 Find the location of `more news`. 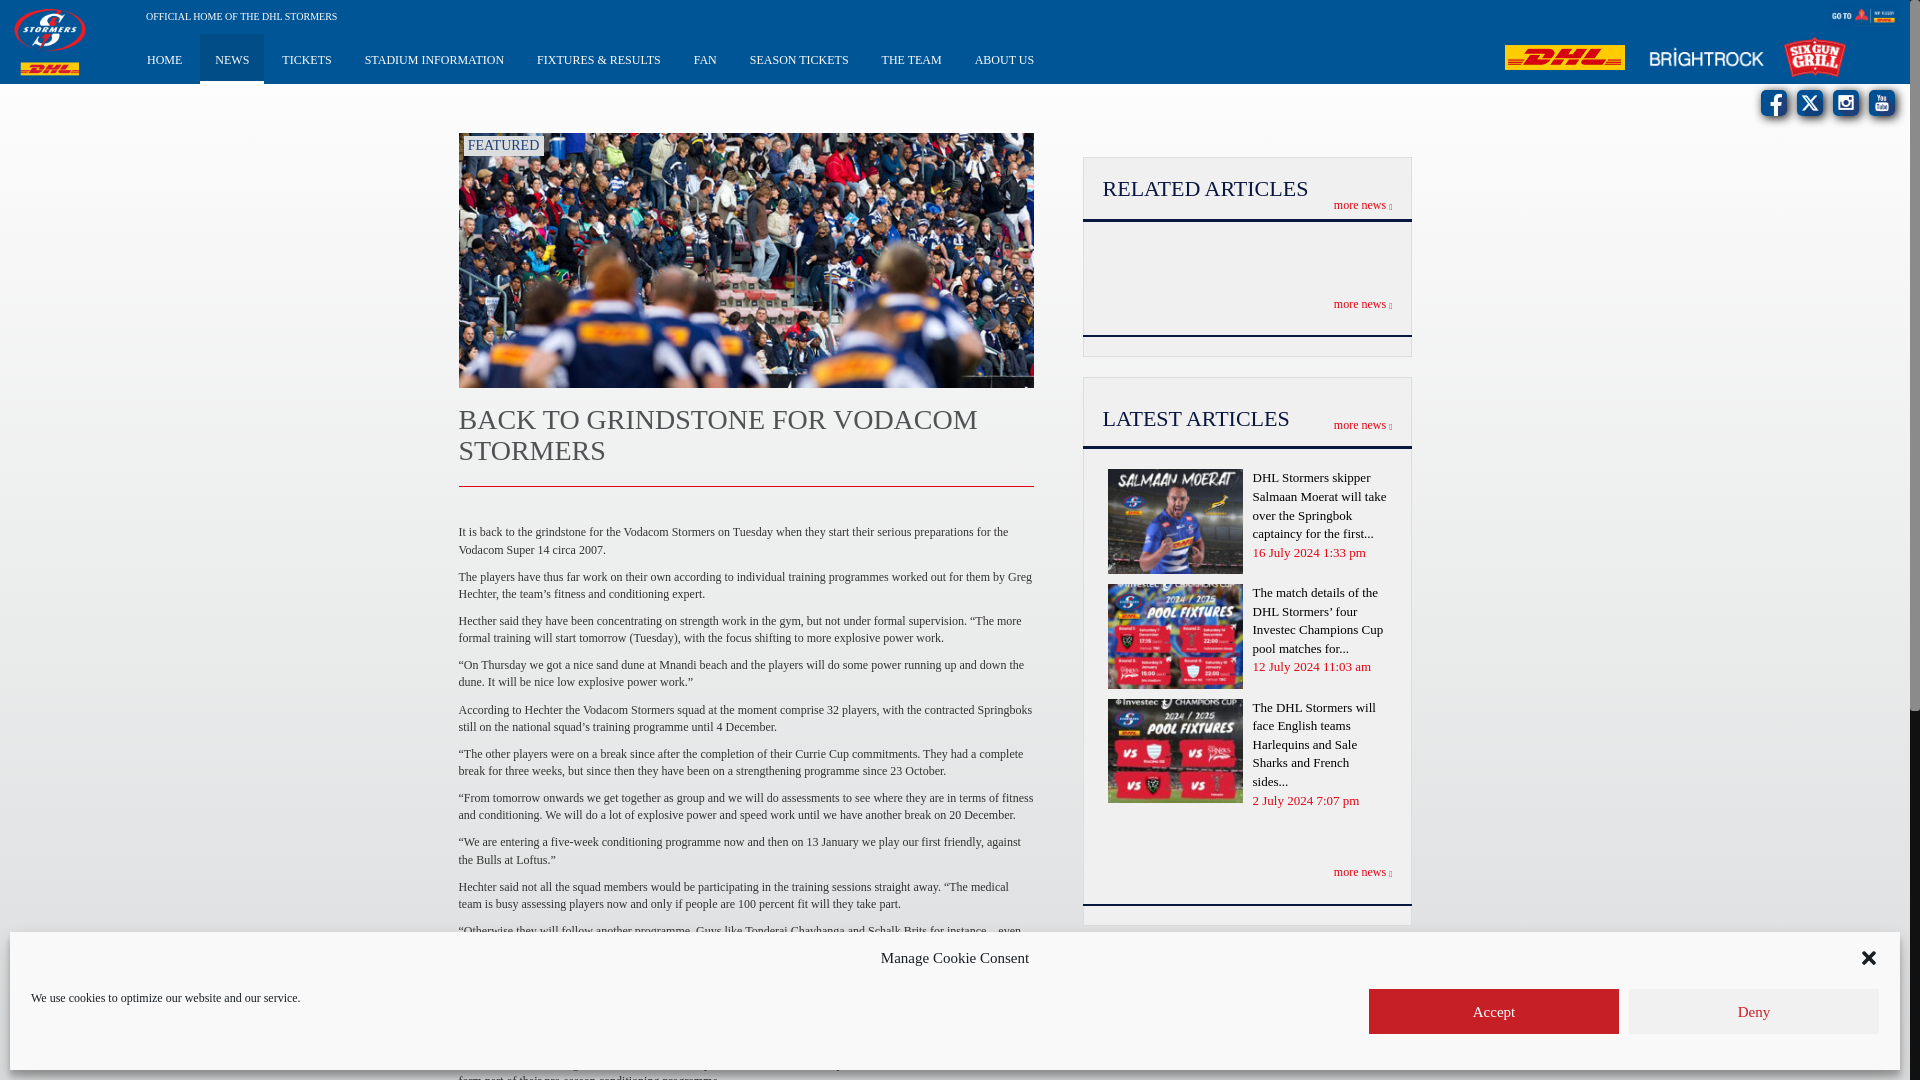

more news is located at coordinates (1364, 424).